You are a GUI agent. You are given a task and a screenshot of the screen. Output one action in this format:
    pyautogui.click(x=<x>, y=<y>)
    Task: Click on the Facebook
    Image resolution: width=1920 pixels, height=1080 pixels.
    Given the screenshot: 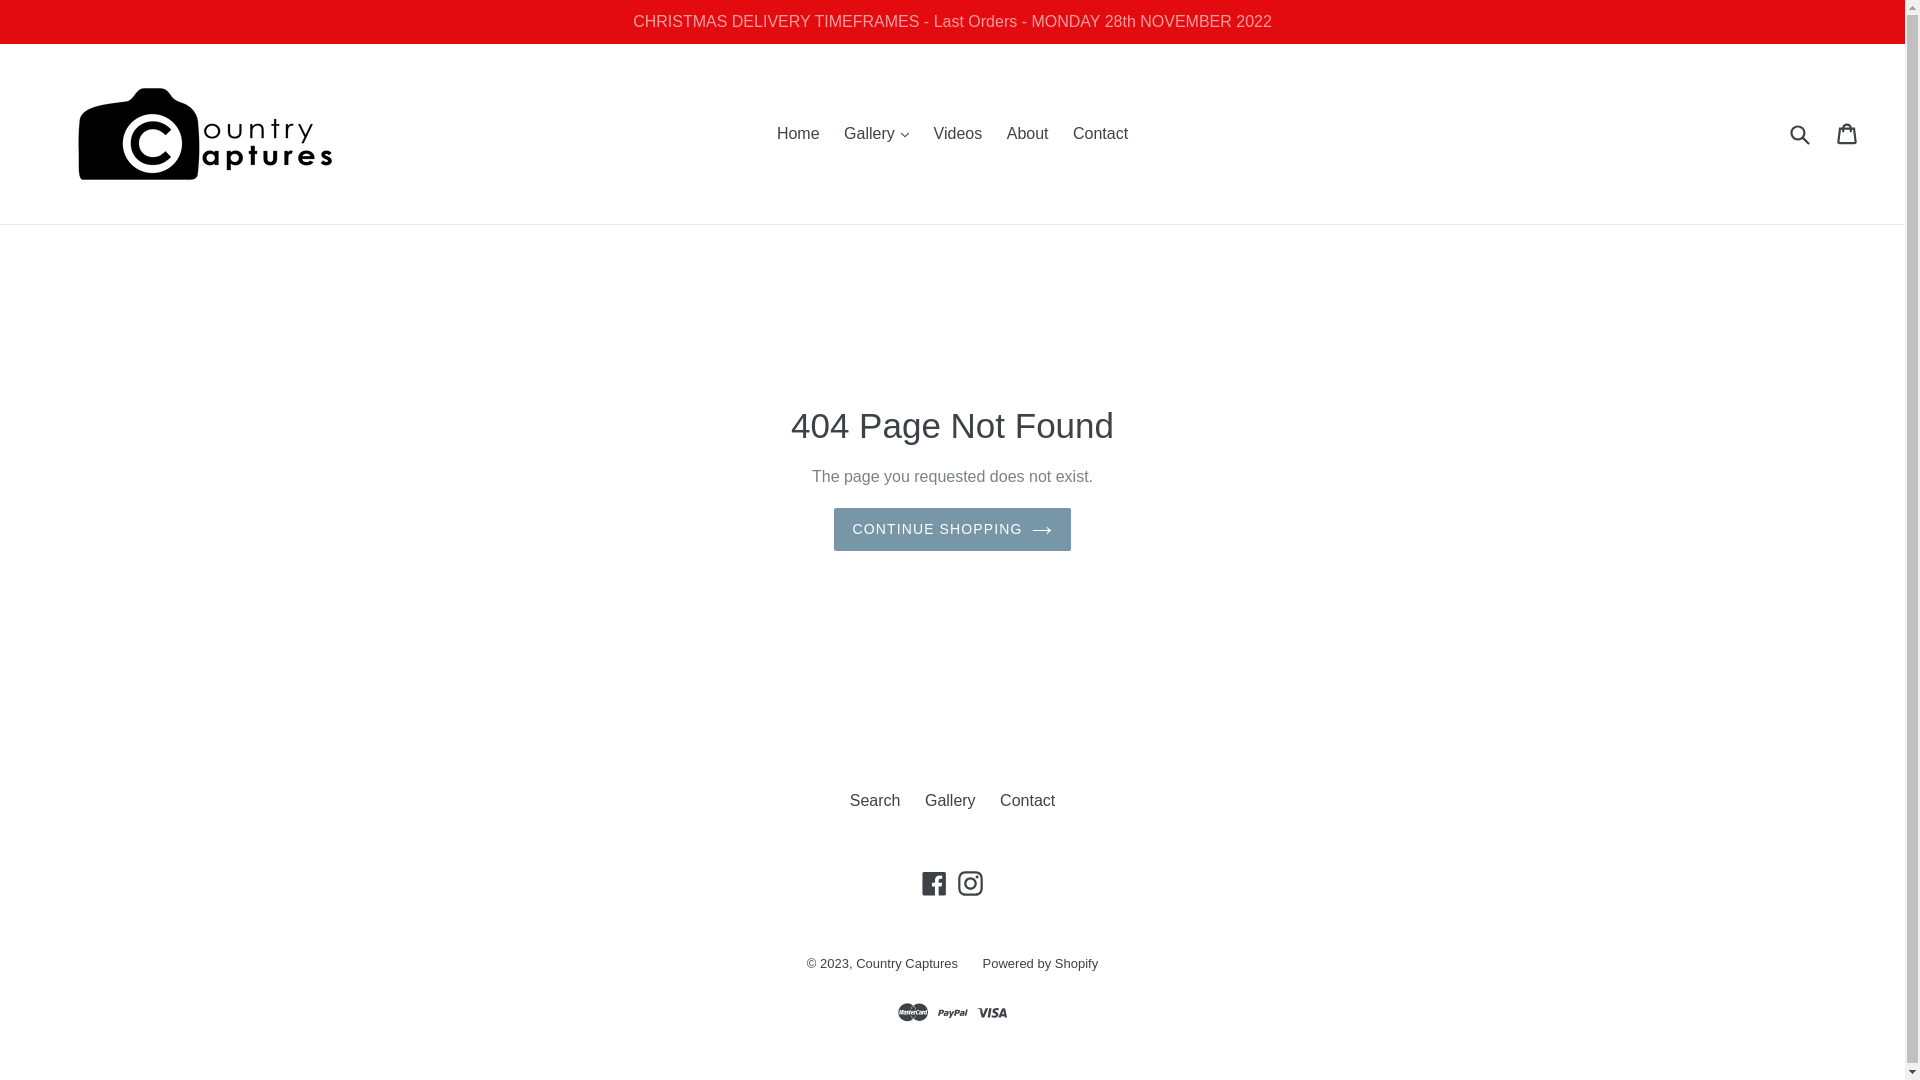 What is the action you would take?
    pyautogui.click(x=934, y=884)
    